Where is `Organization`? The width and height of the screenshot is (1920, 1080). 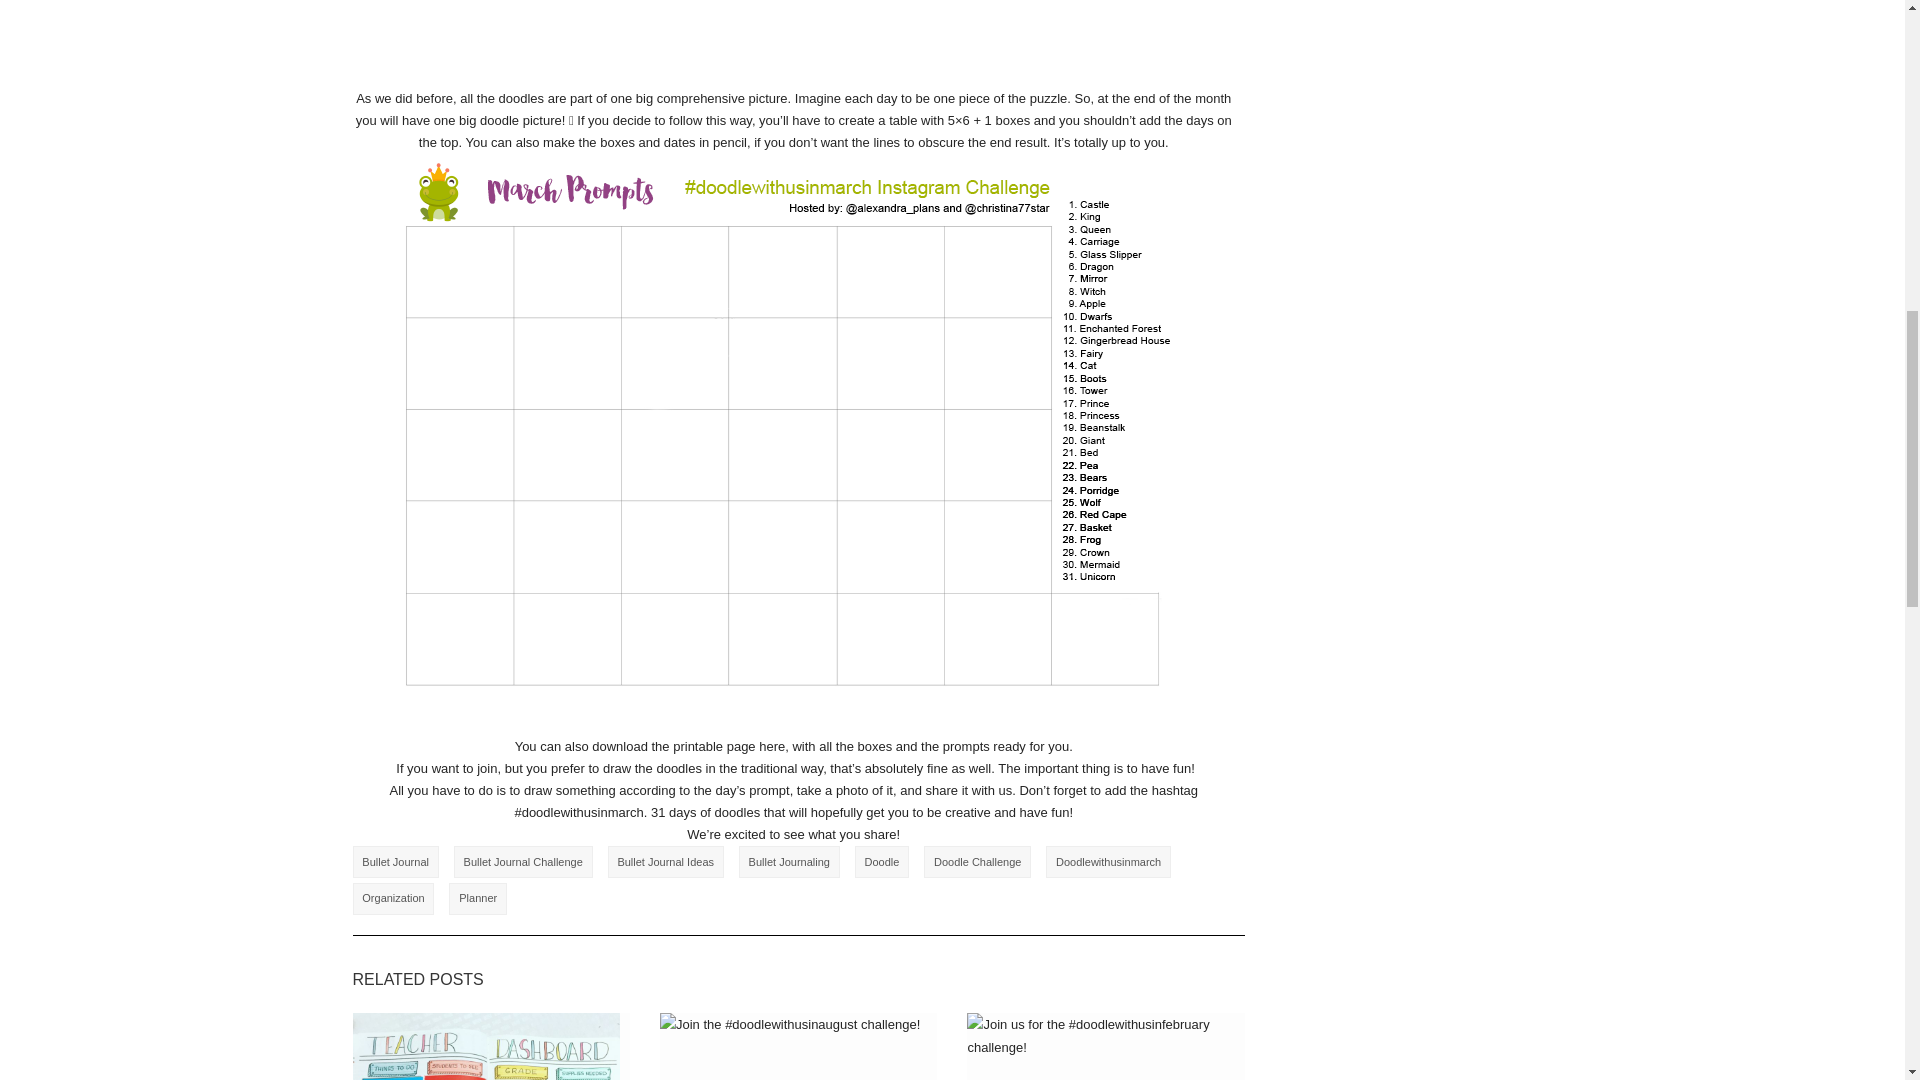 Organization is located at coordinates (392, 898).